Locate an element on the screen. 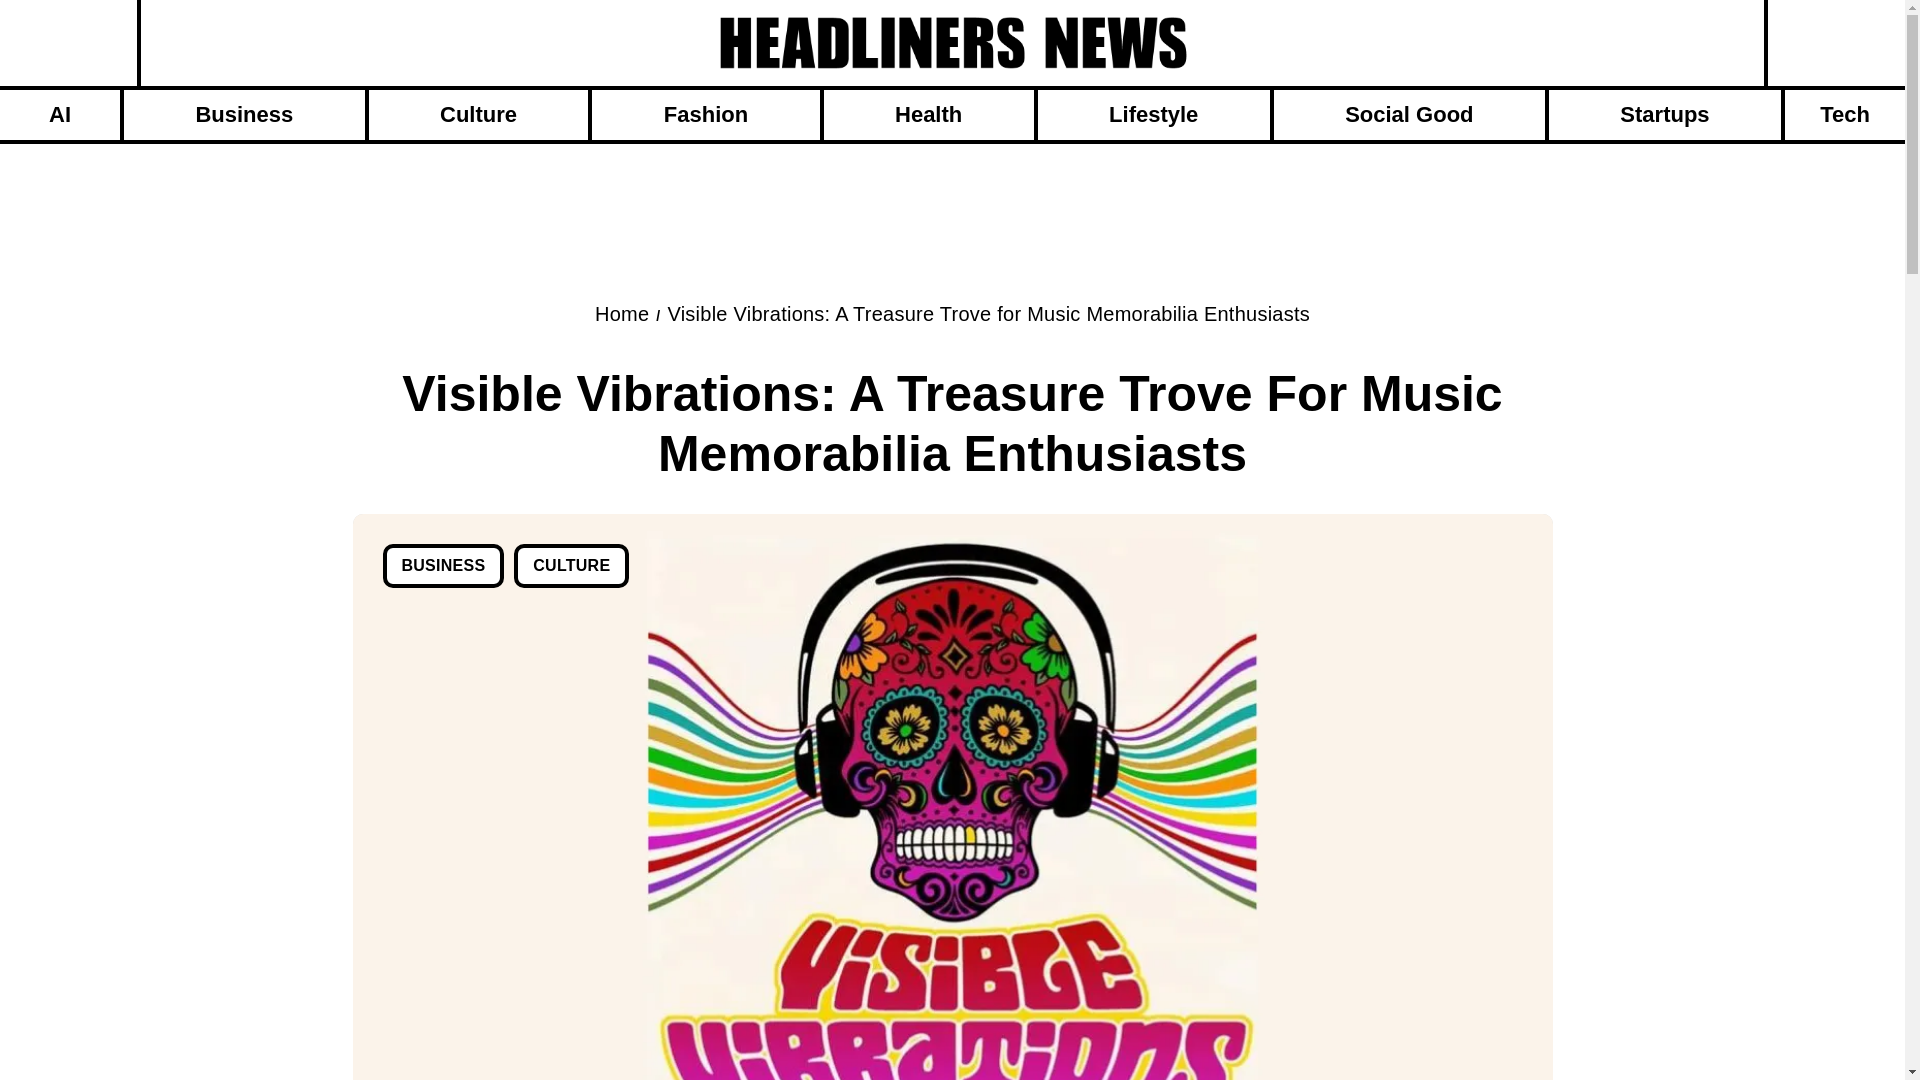  Health is located at coordinates (928, 114).